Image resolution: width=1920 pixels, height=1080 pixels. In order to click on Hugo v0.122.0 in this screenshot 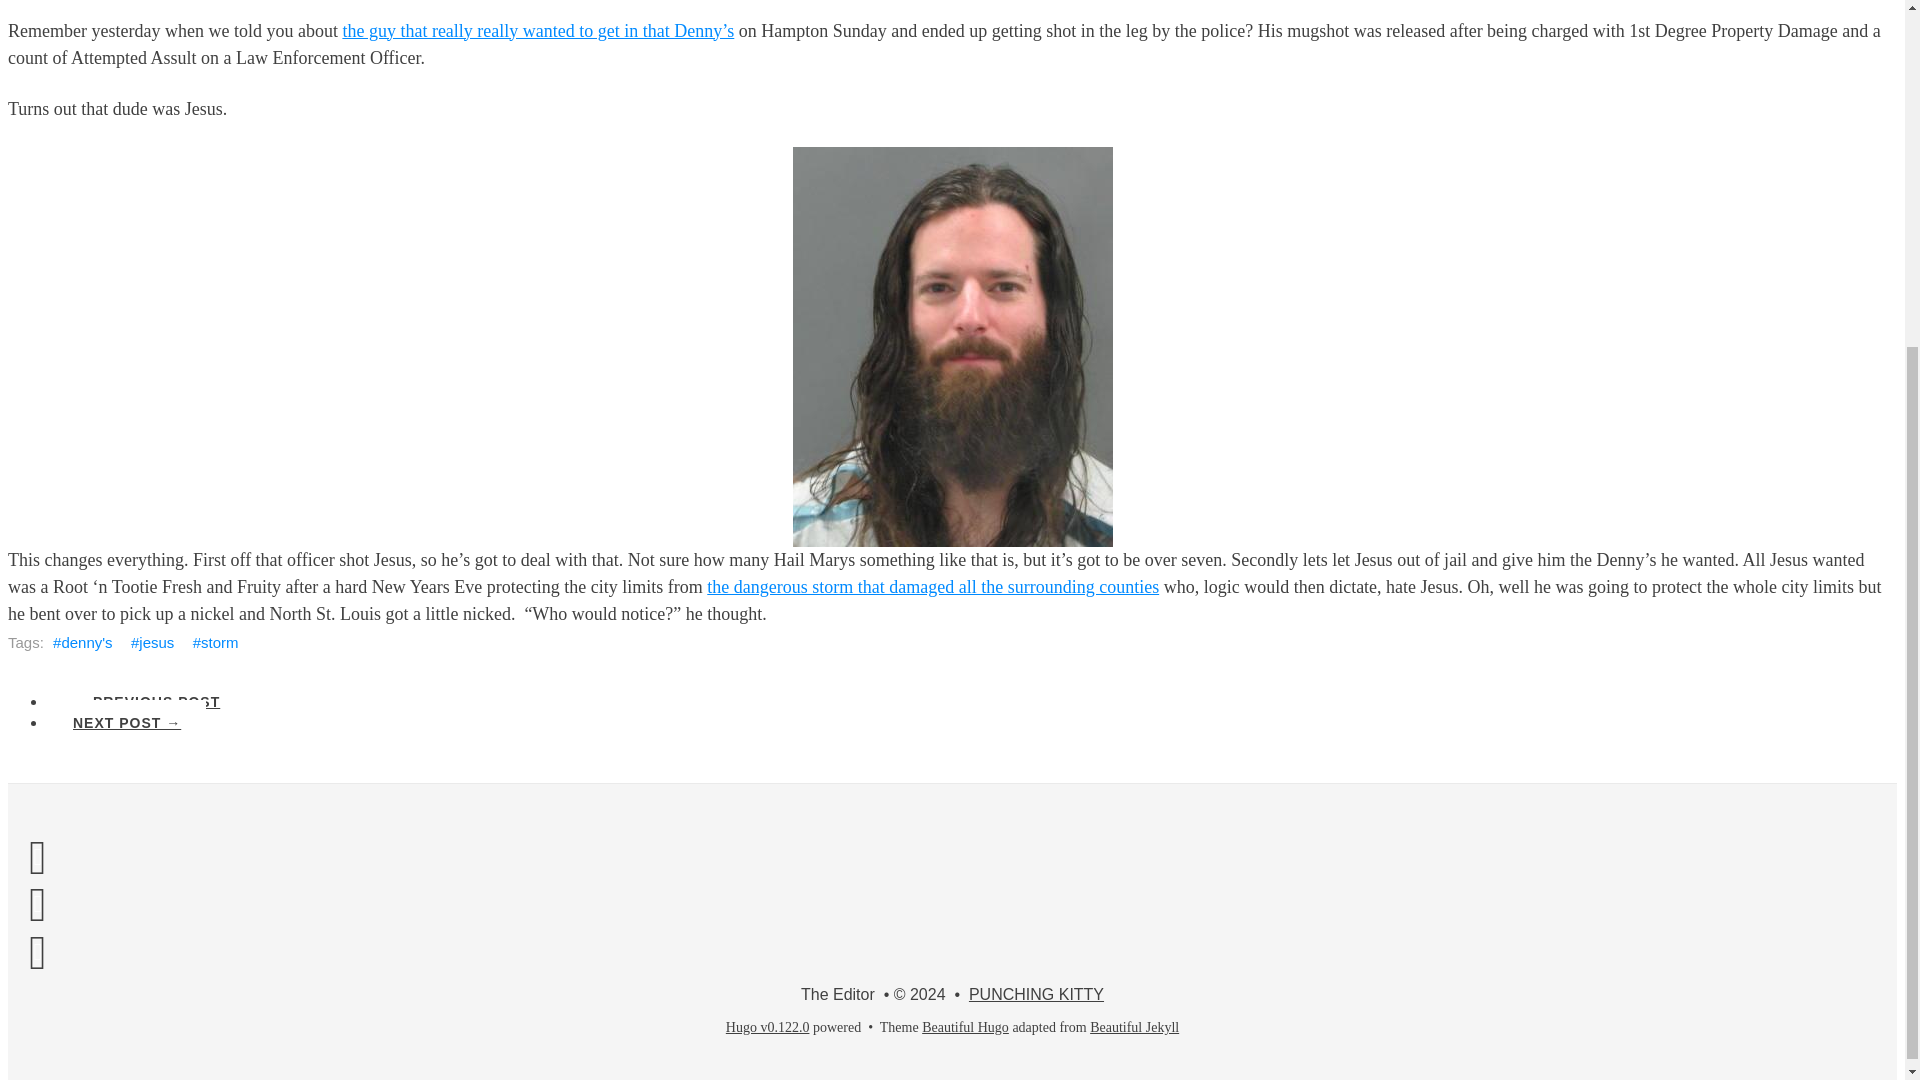, I will do `click(768, 1026)`.